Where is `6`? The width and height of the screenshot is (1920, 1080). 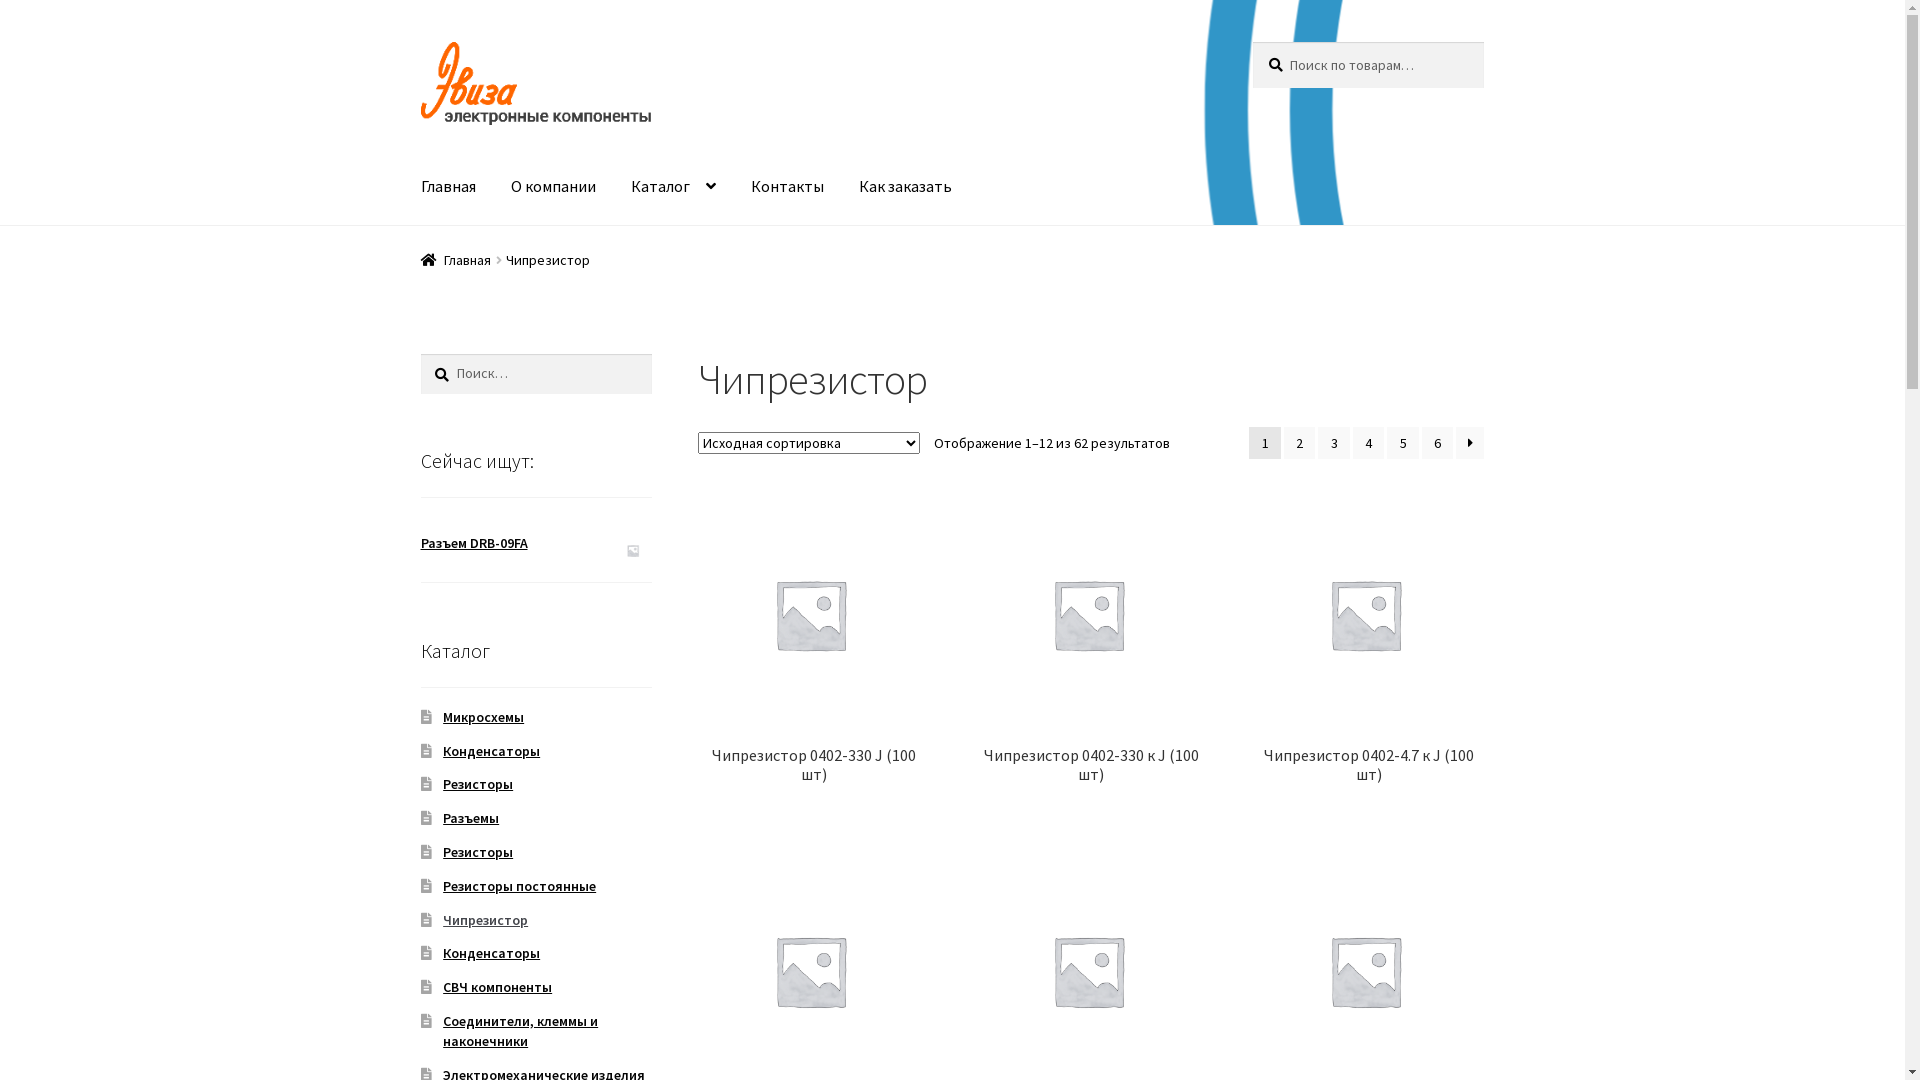
6 is located at coordinates (1438, 443).